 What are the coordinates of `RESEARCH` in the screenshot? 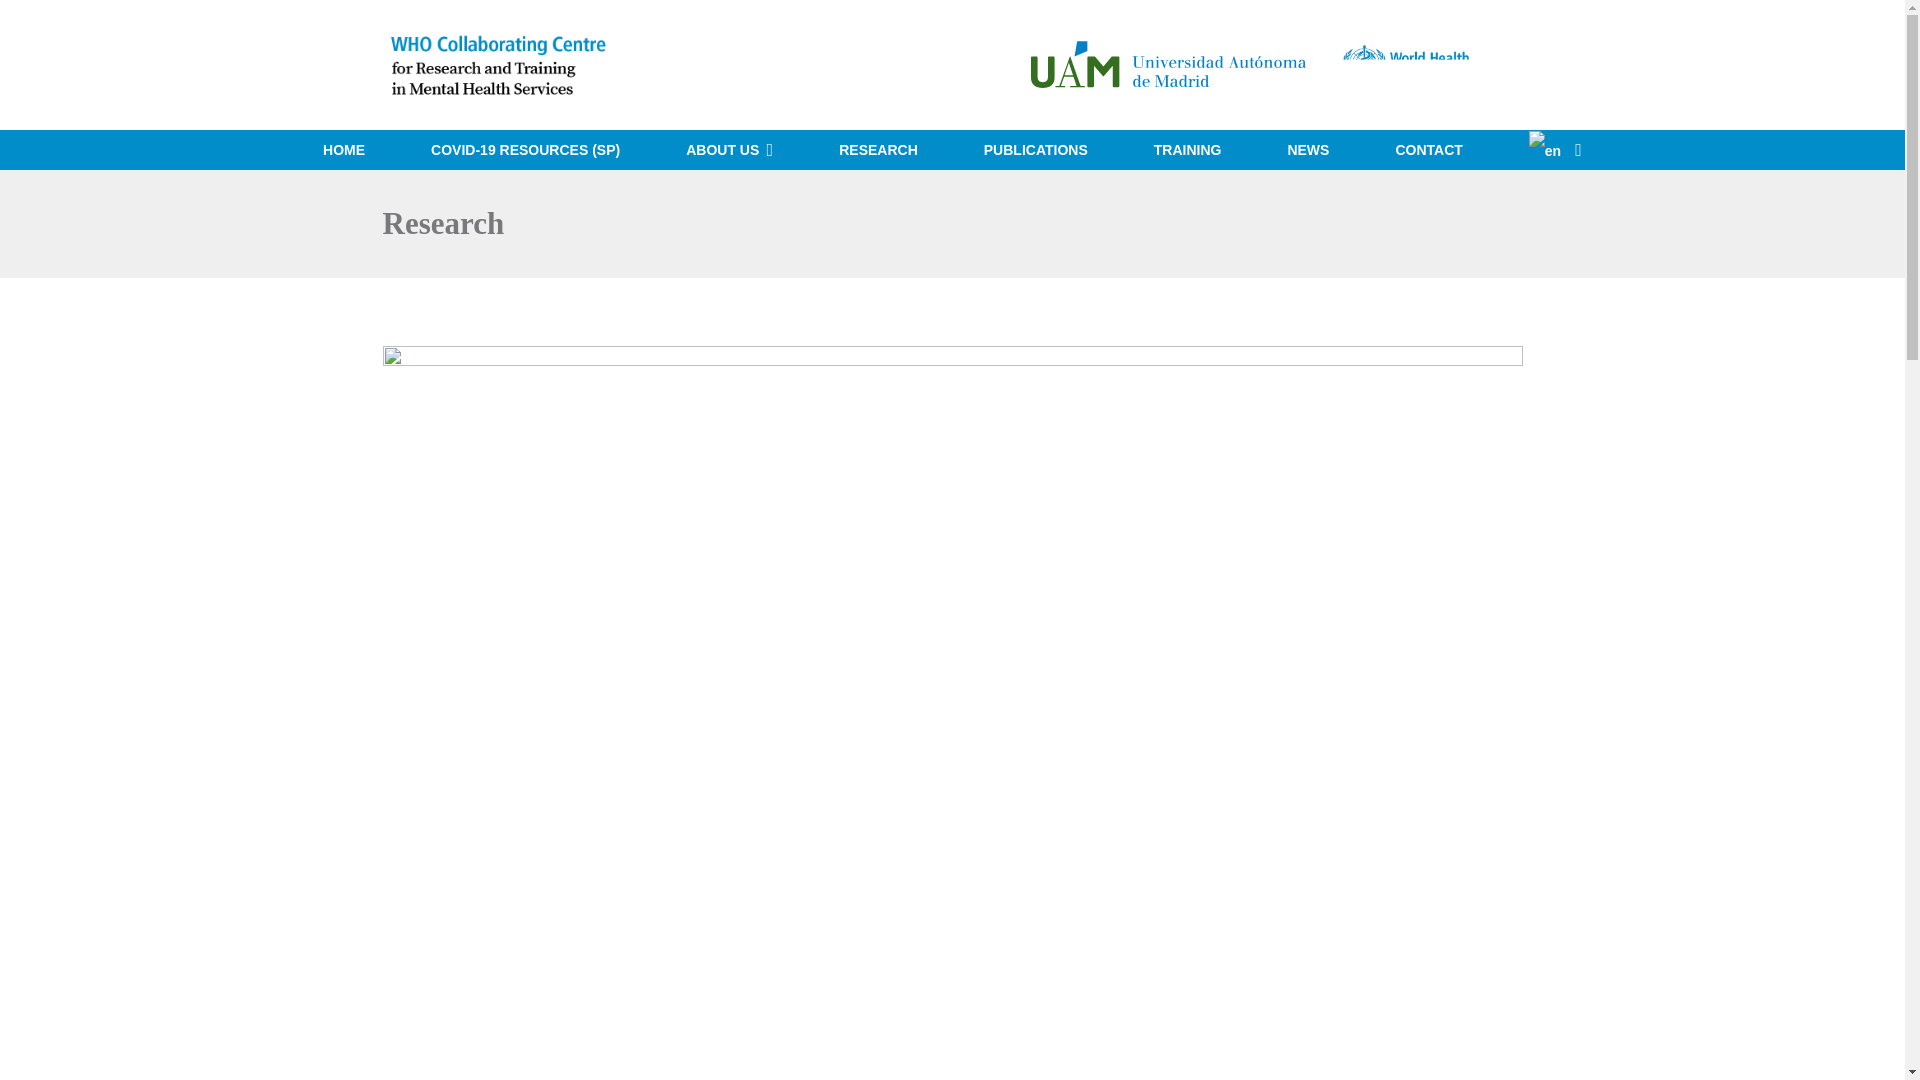 It's located at (878, 149).